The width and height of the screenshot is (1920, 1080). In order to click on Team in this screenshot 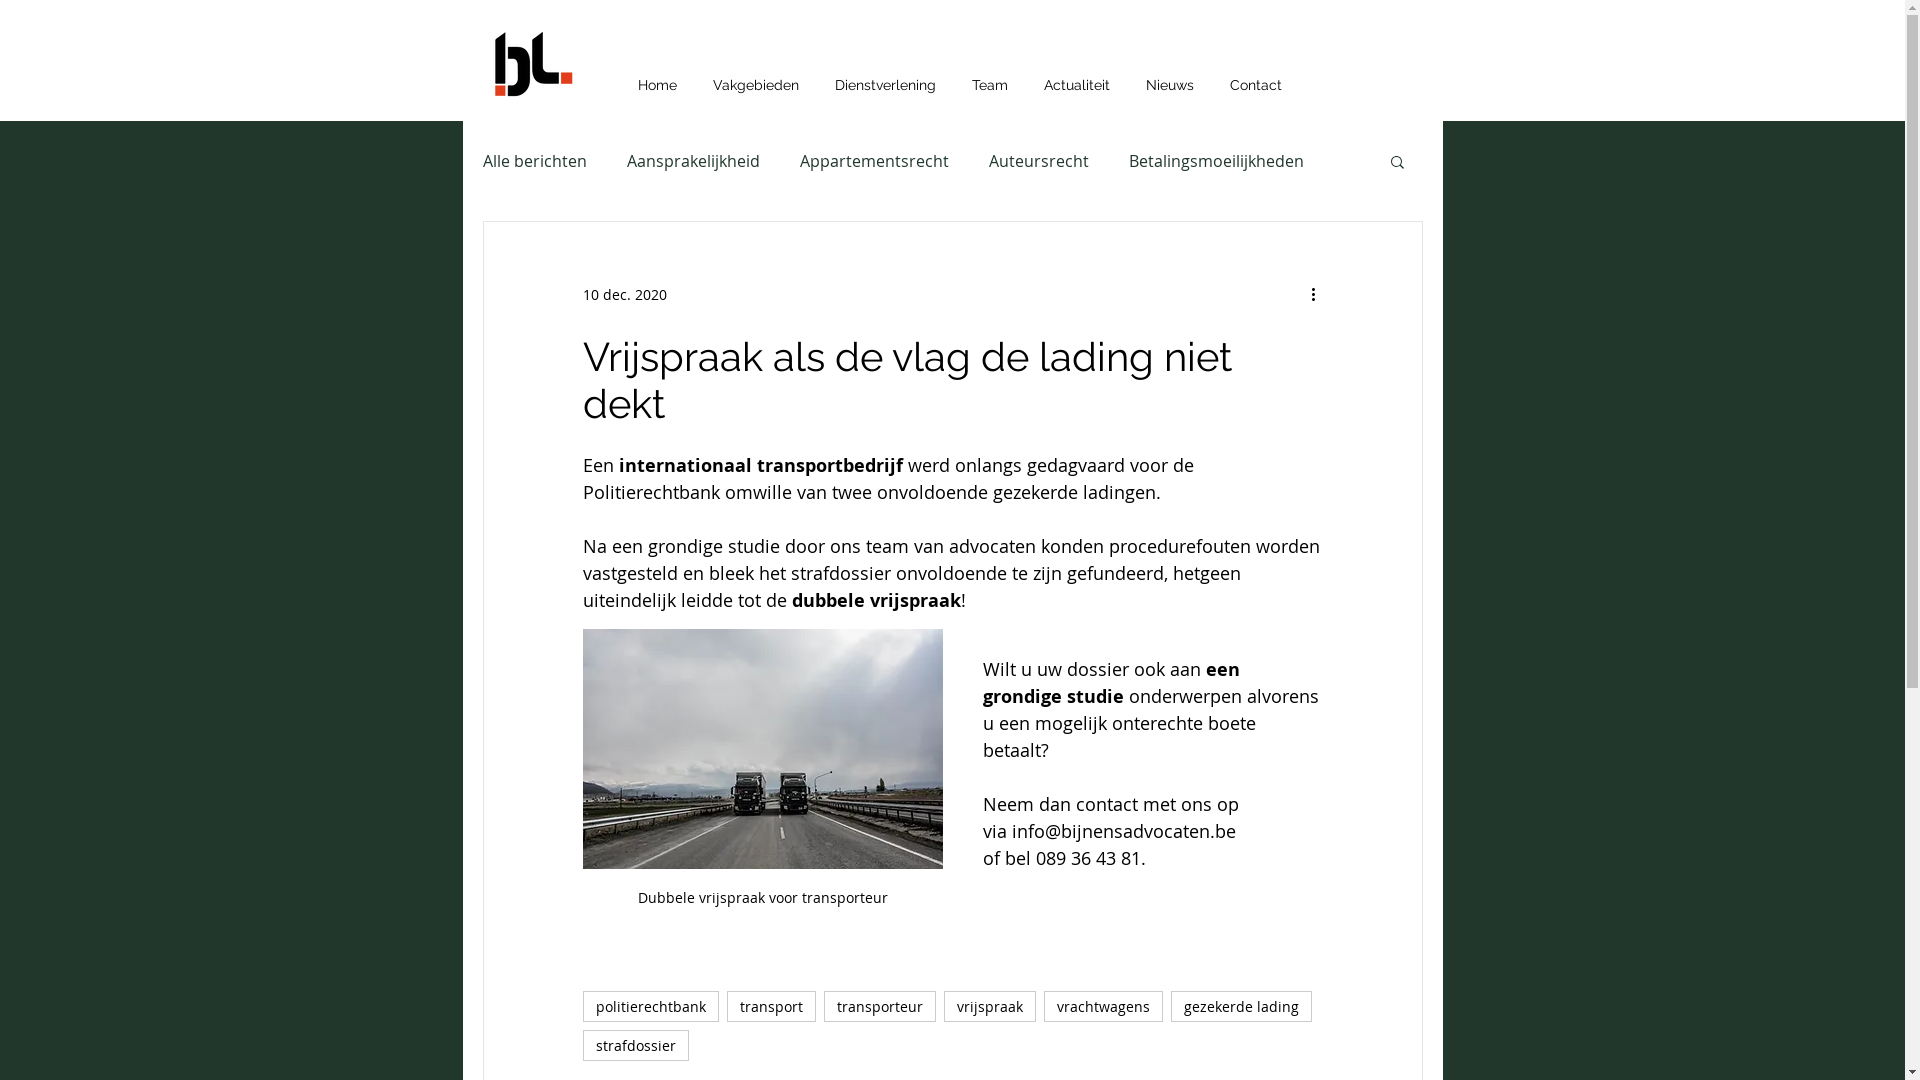, I will do `click(990, 76)`.